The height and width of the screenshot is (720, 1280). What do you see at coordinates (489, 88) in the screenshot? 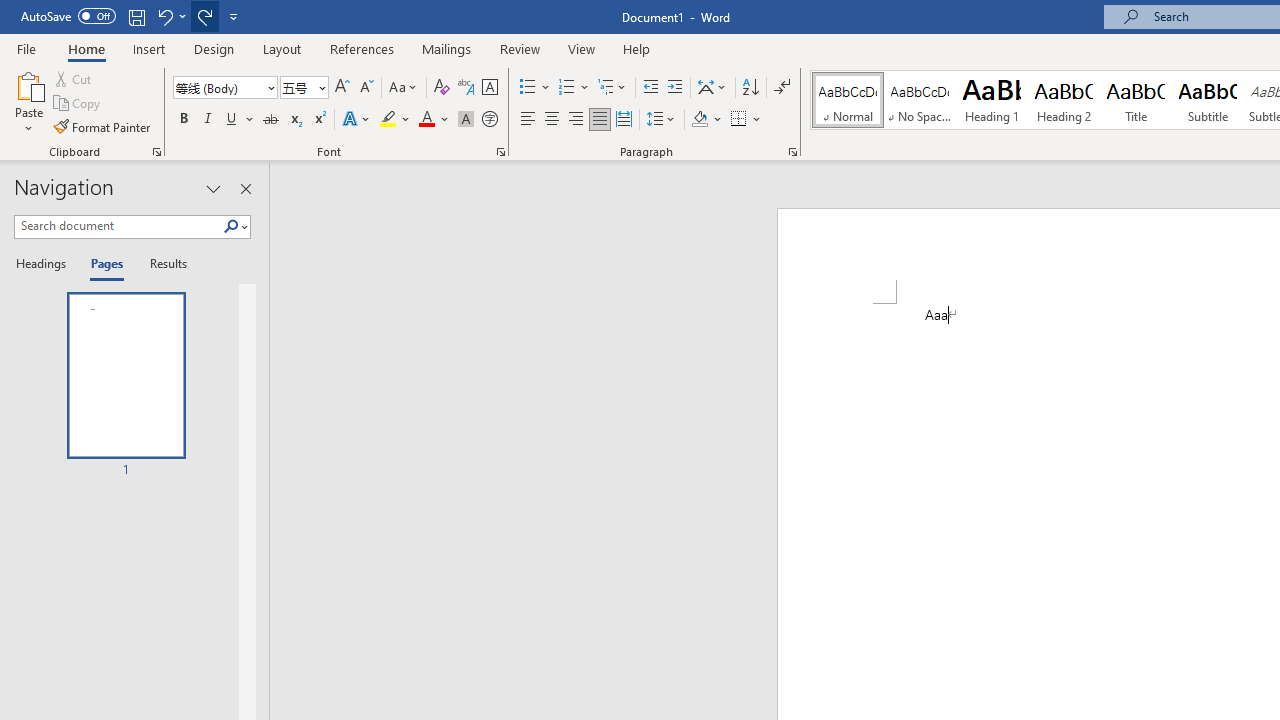
I see `Character Border` at bounding box center [489, 88].